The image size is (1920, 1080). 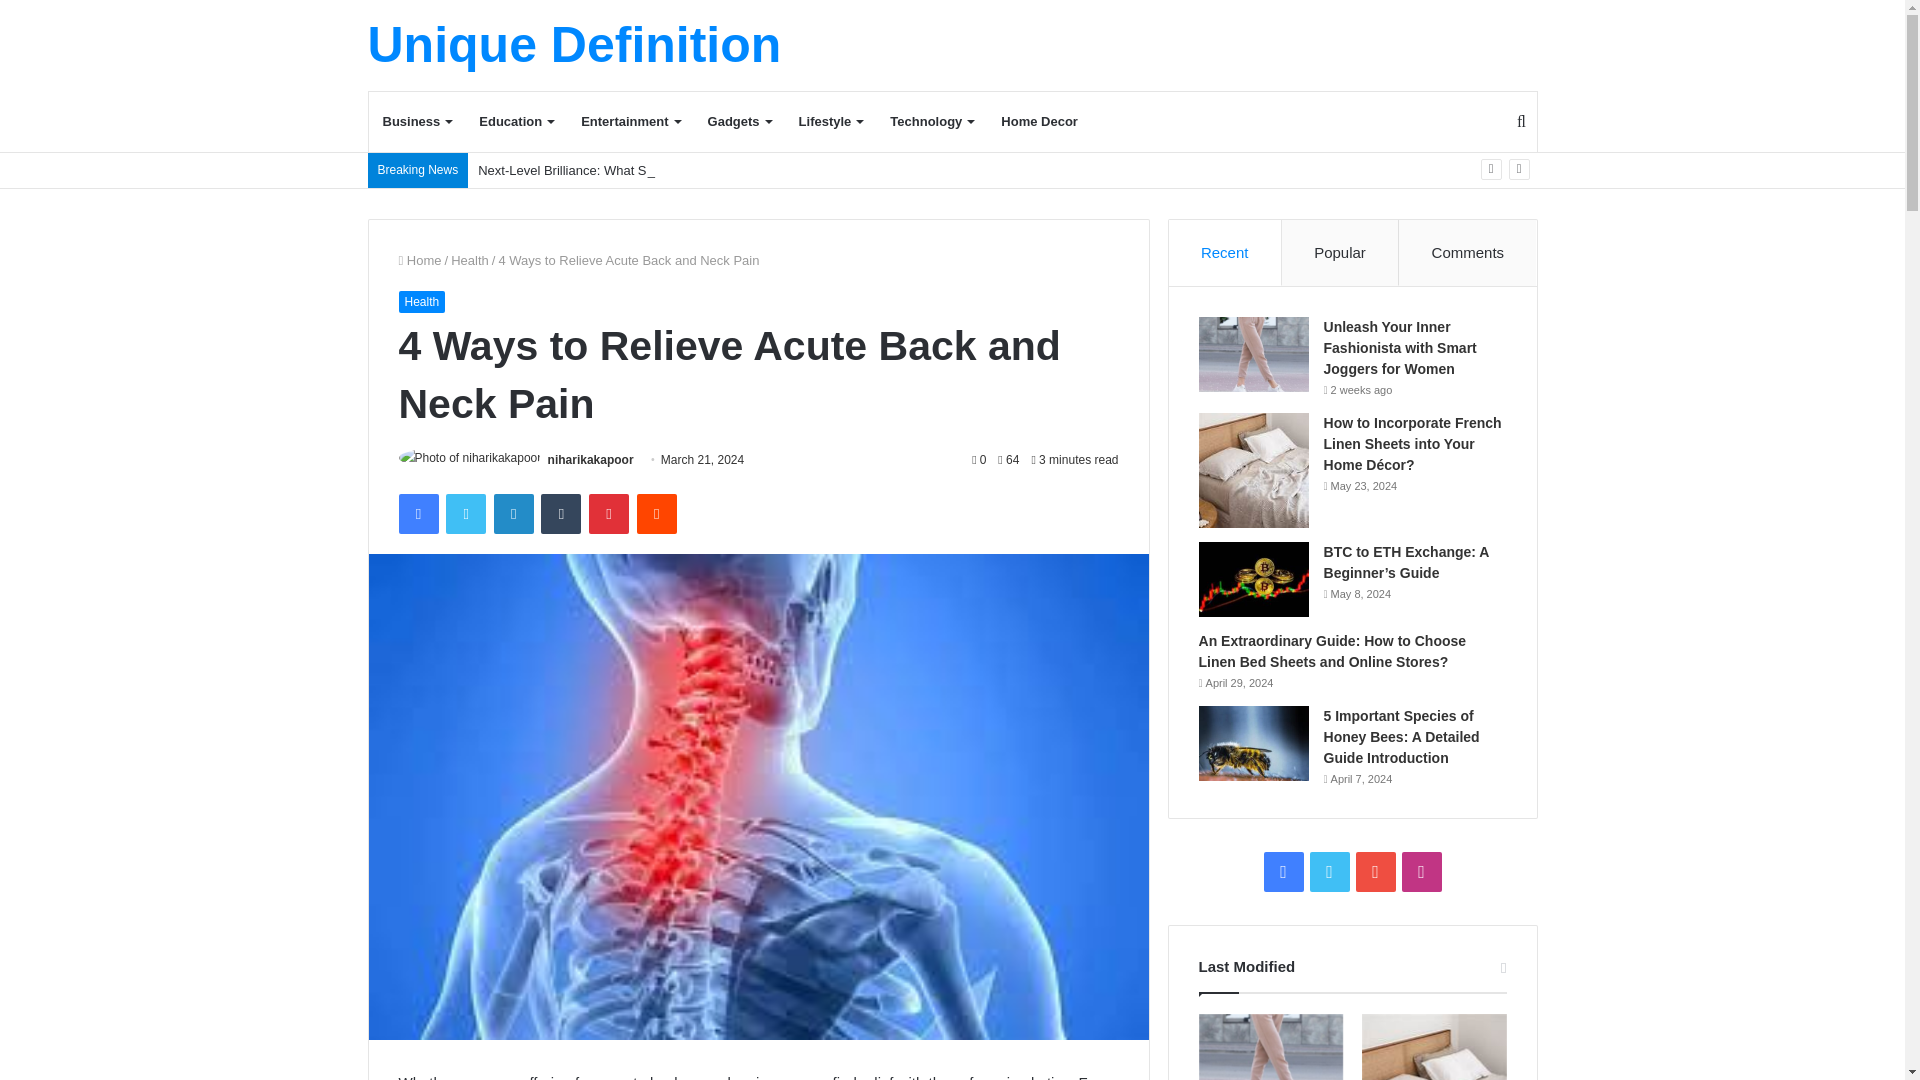 I want to click on Technology, so click(x=930, y=122).